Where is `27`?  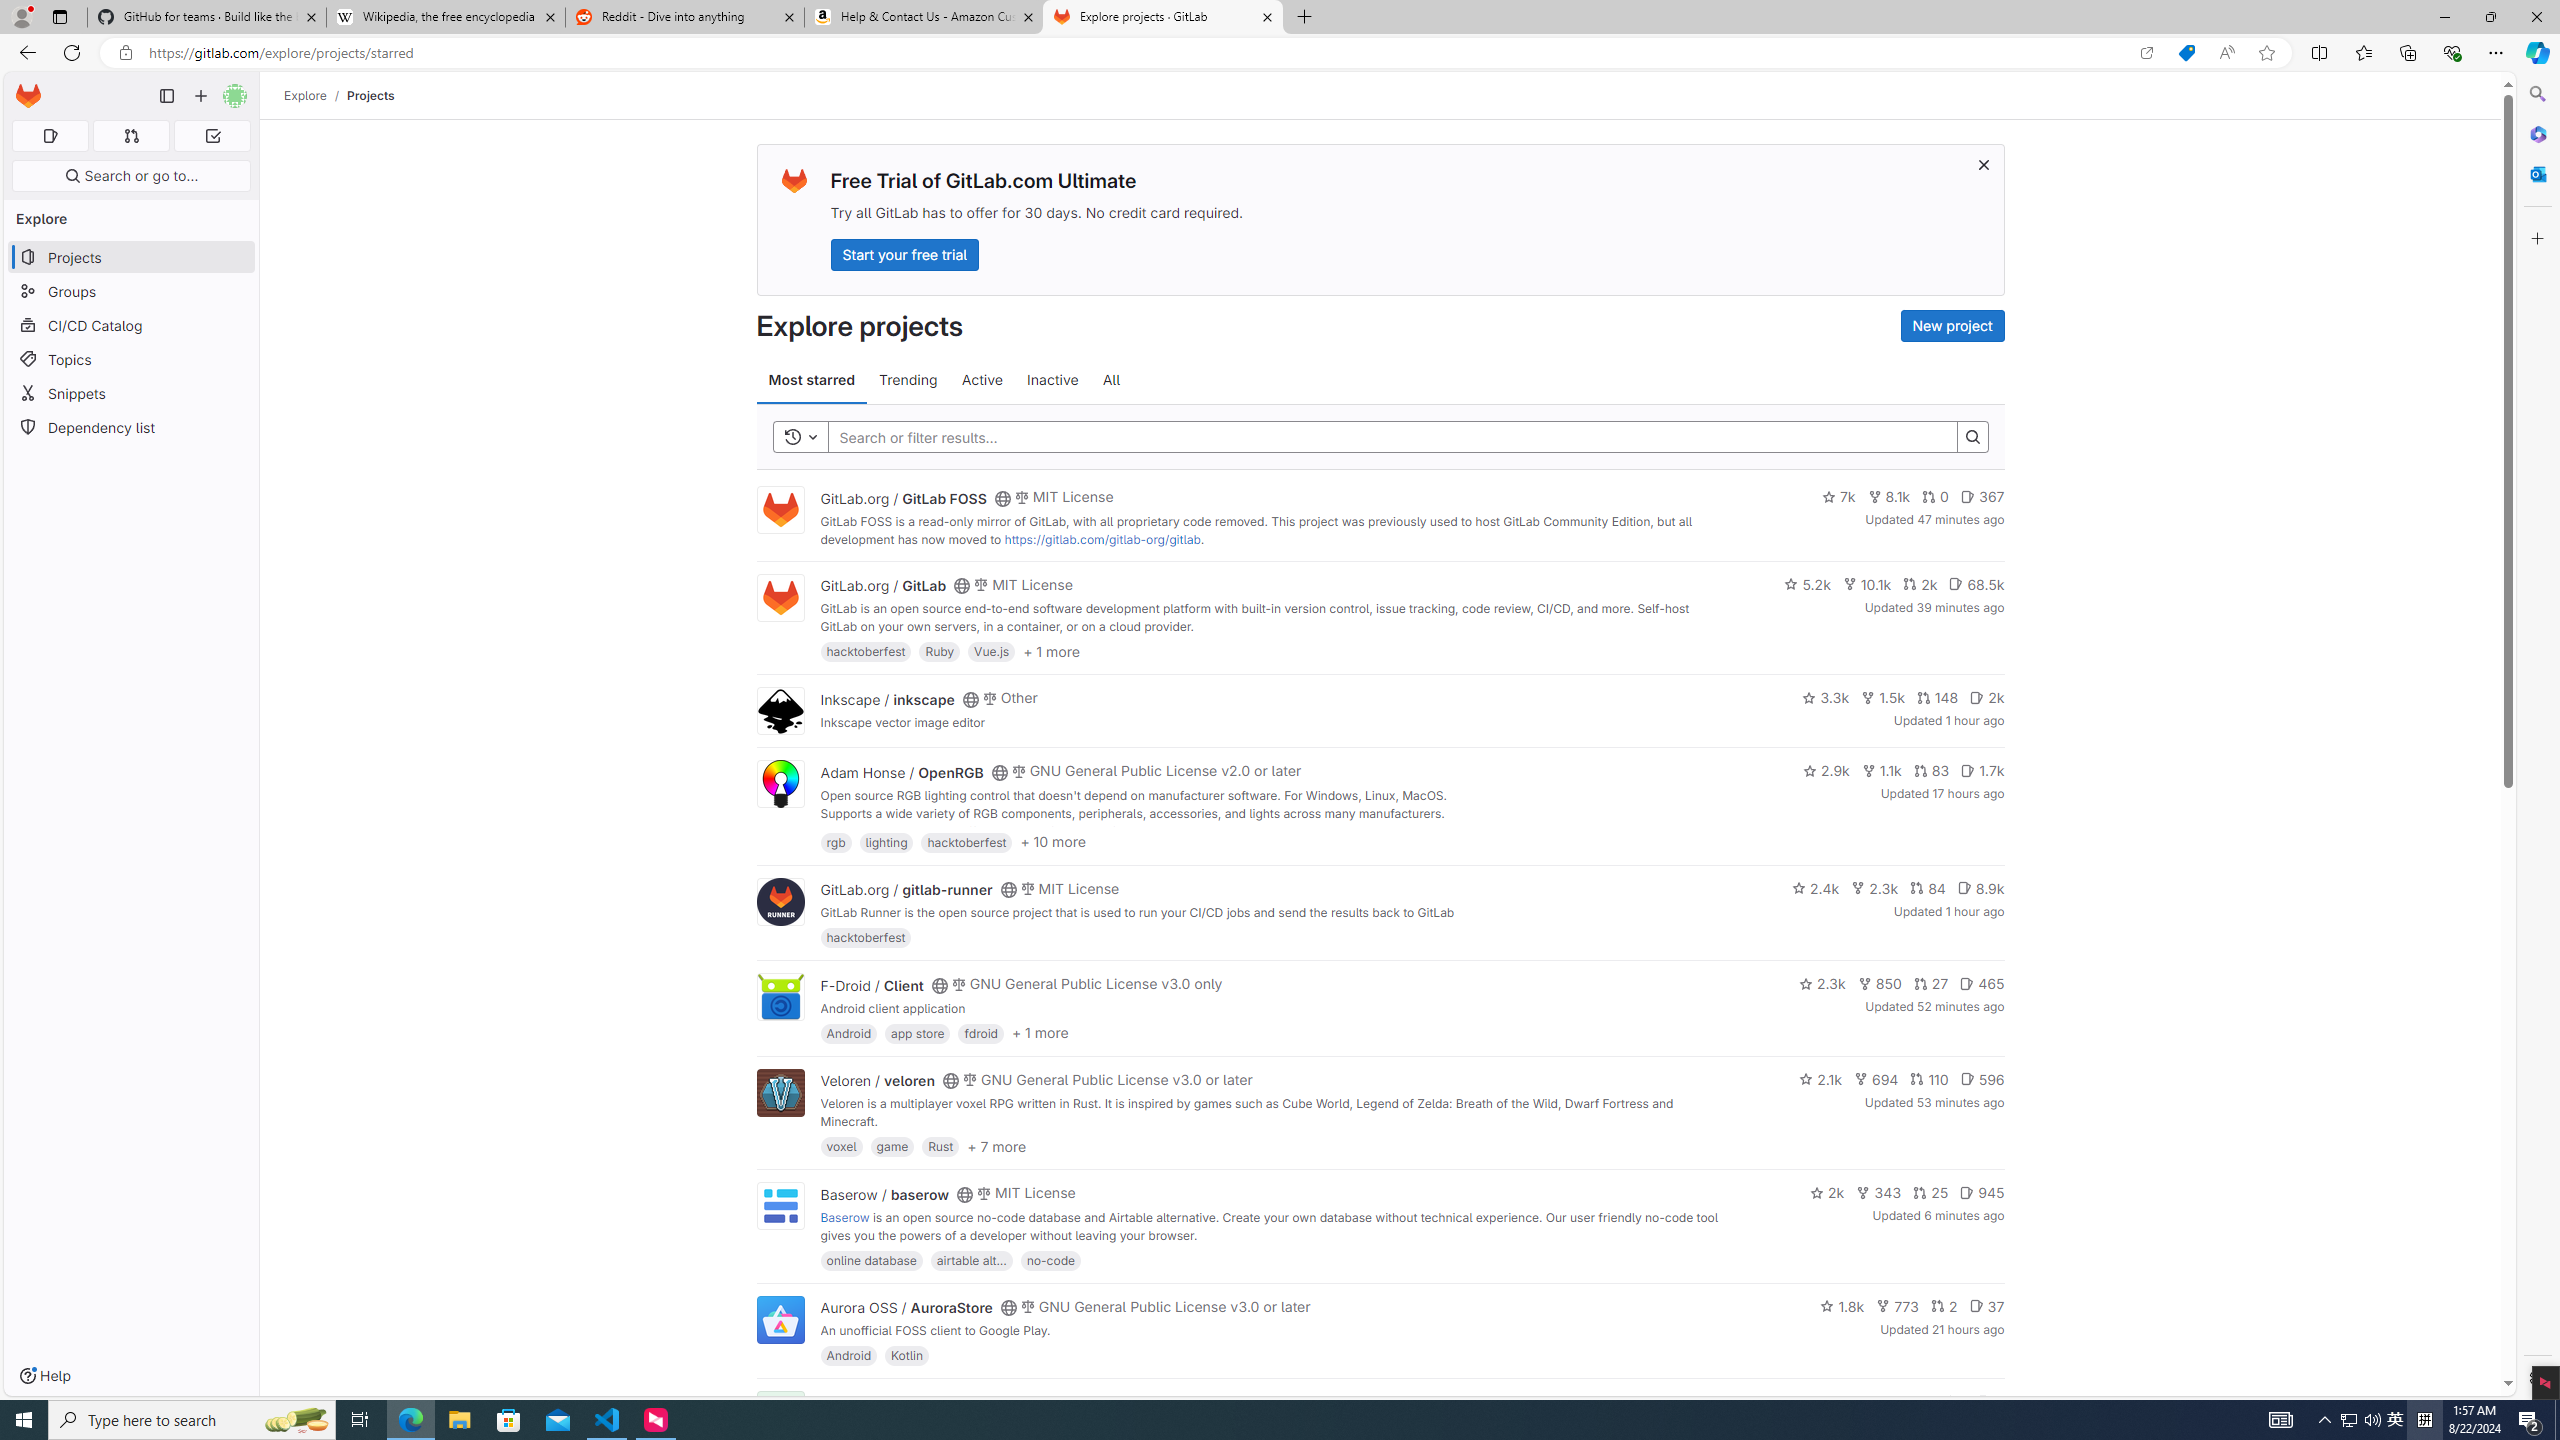 27 is located at coordinates (1930, 984).